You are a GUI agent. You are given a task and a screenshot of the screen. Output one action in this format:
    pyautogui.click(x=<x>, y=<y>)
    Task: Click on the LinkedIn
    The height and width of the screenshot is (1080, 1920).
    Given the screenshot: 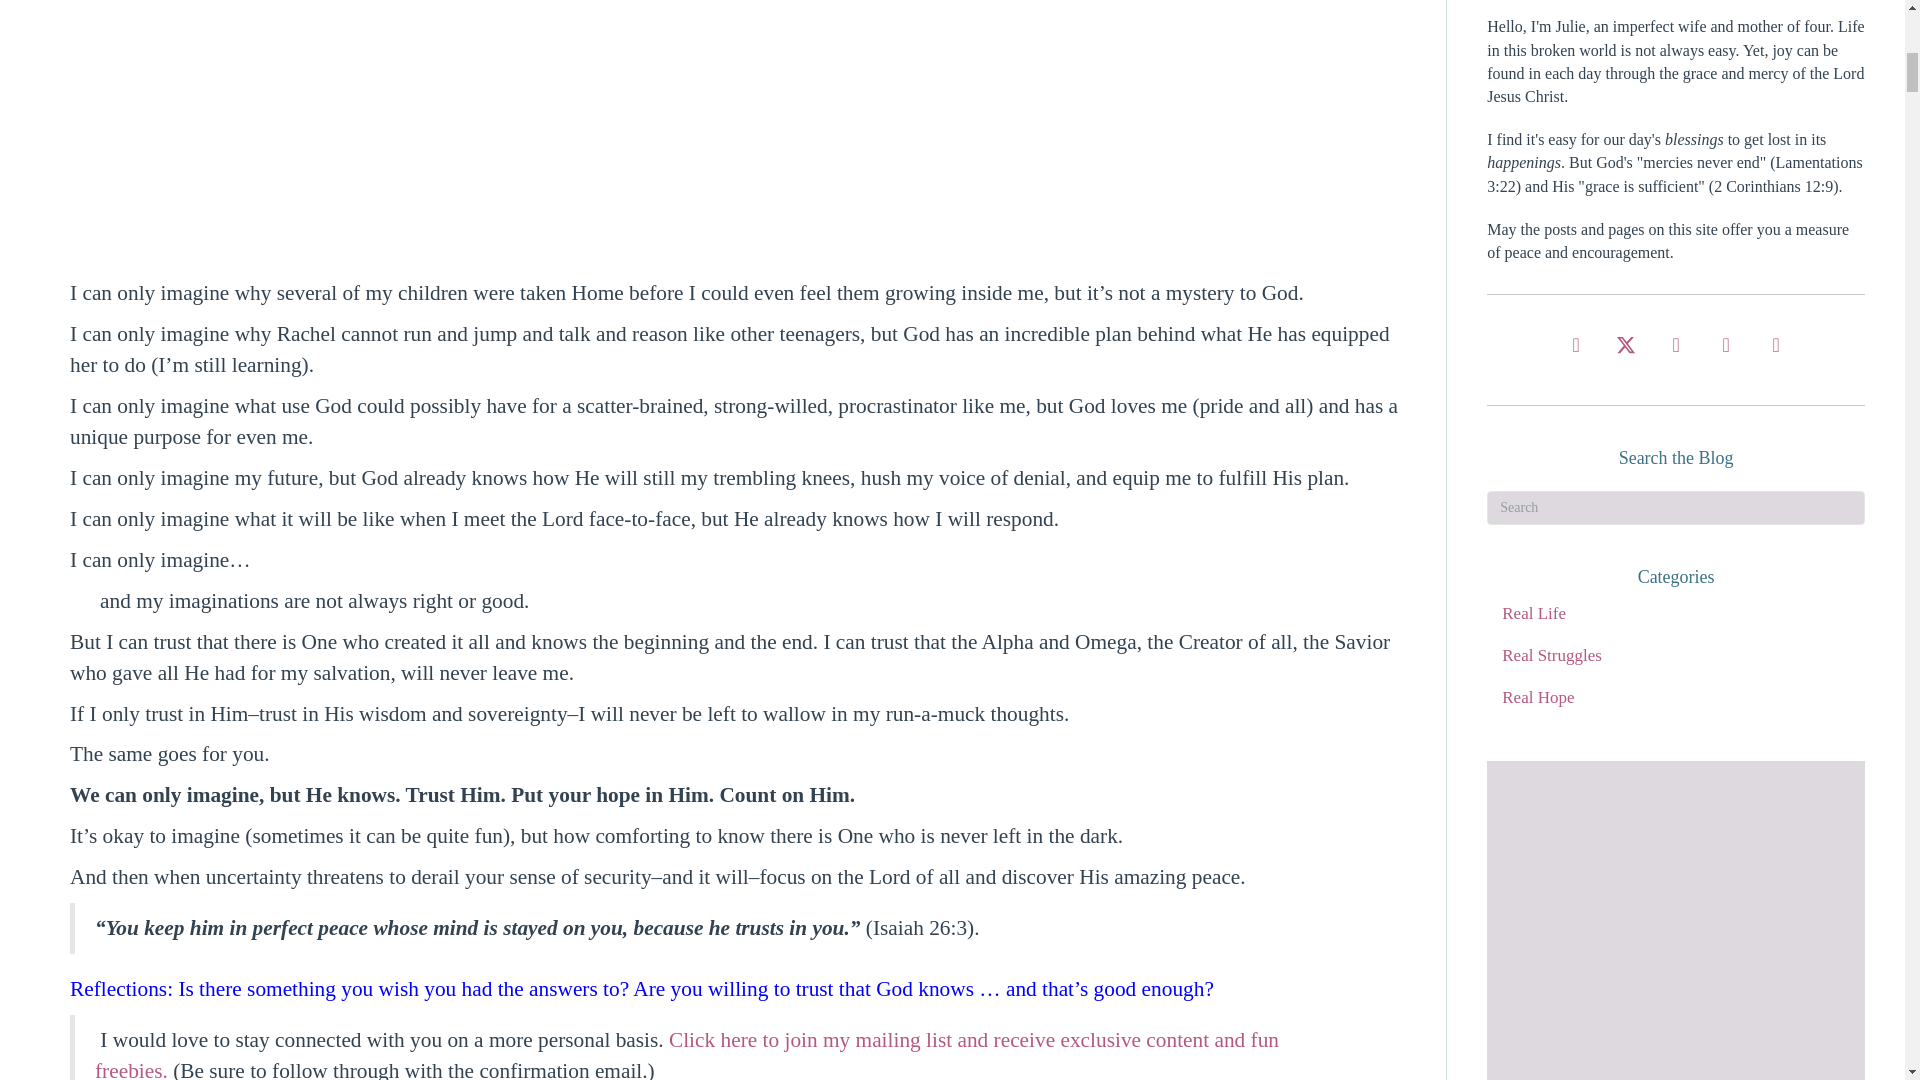 What is the action you would take?
    pyautogui.click(x=1776, y=345)
    